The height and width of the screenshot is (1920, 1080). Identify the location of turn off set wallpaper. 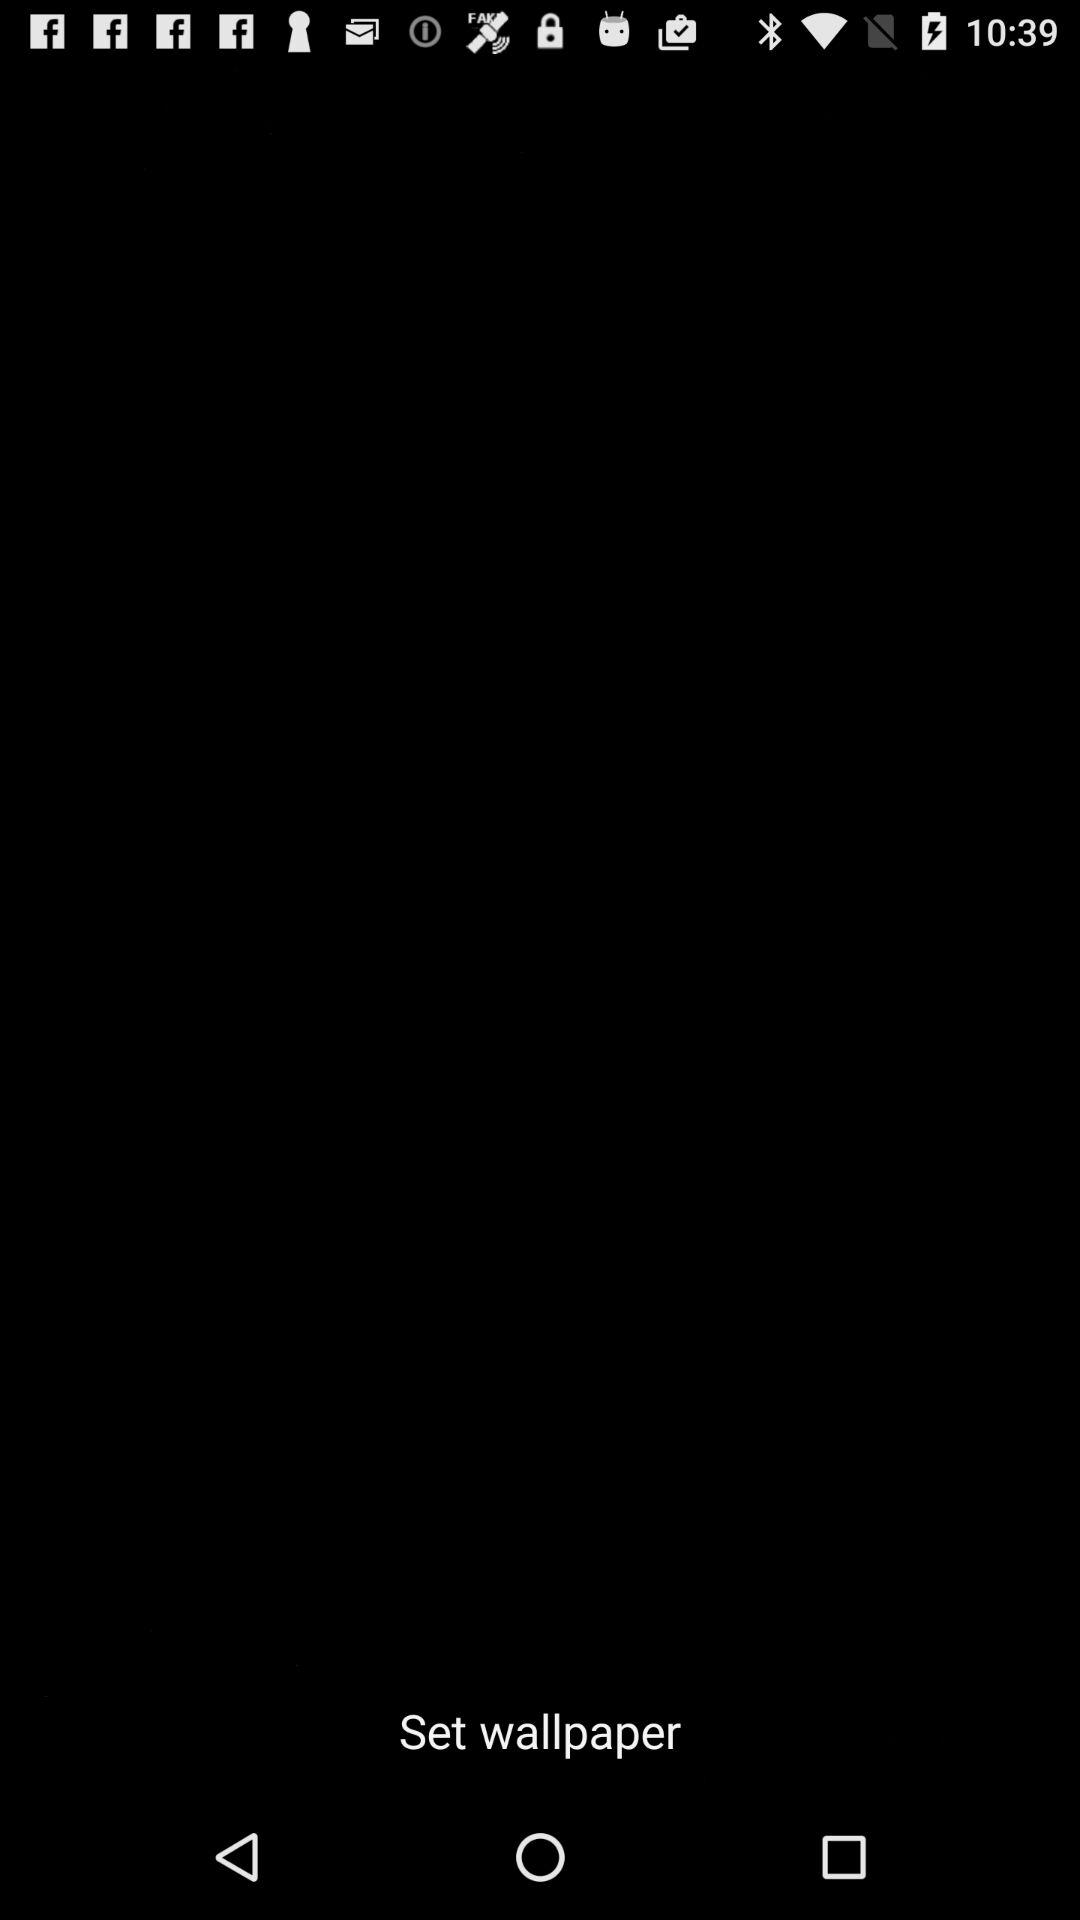
(540, 1730).